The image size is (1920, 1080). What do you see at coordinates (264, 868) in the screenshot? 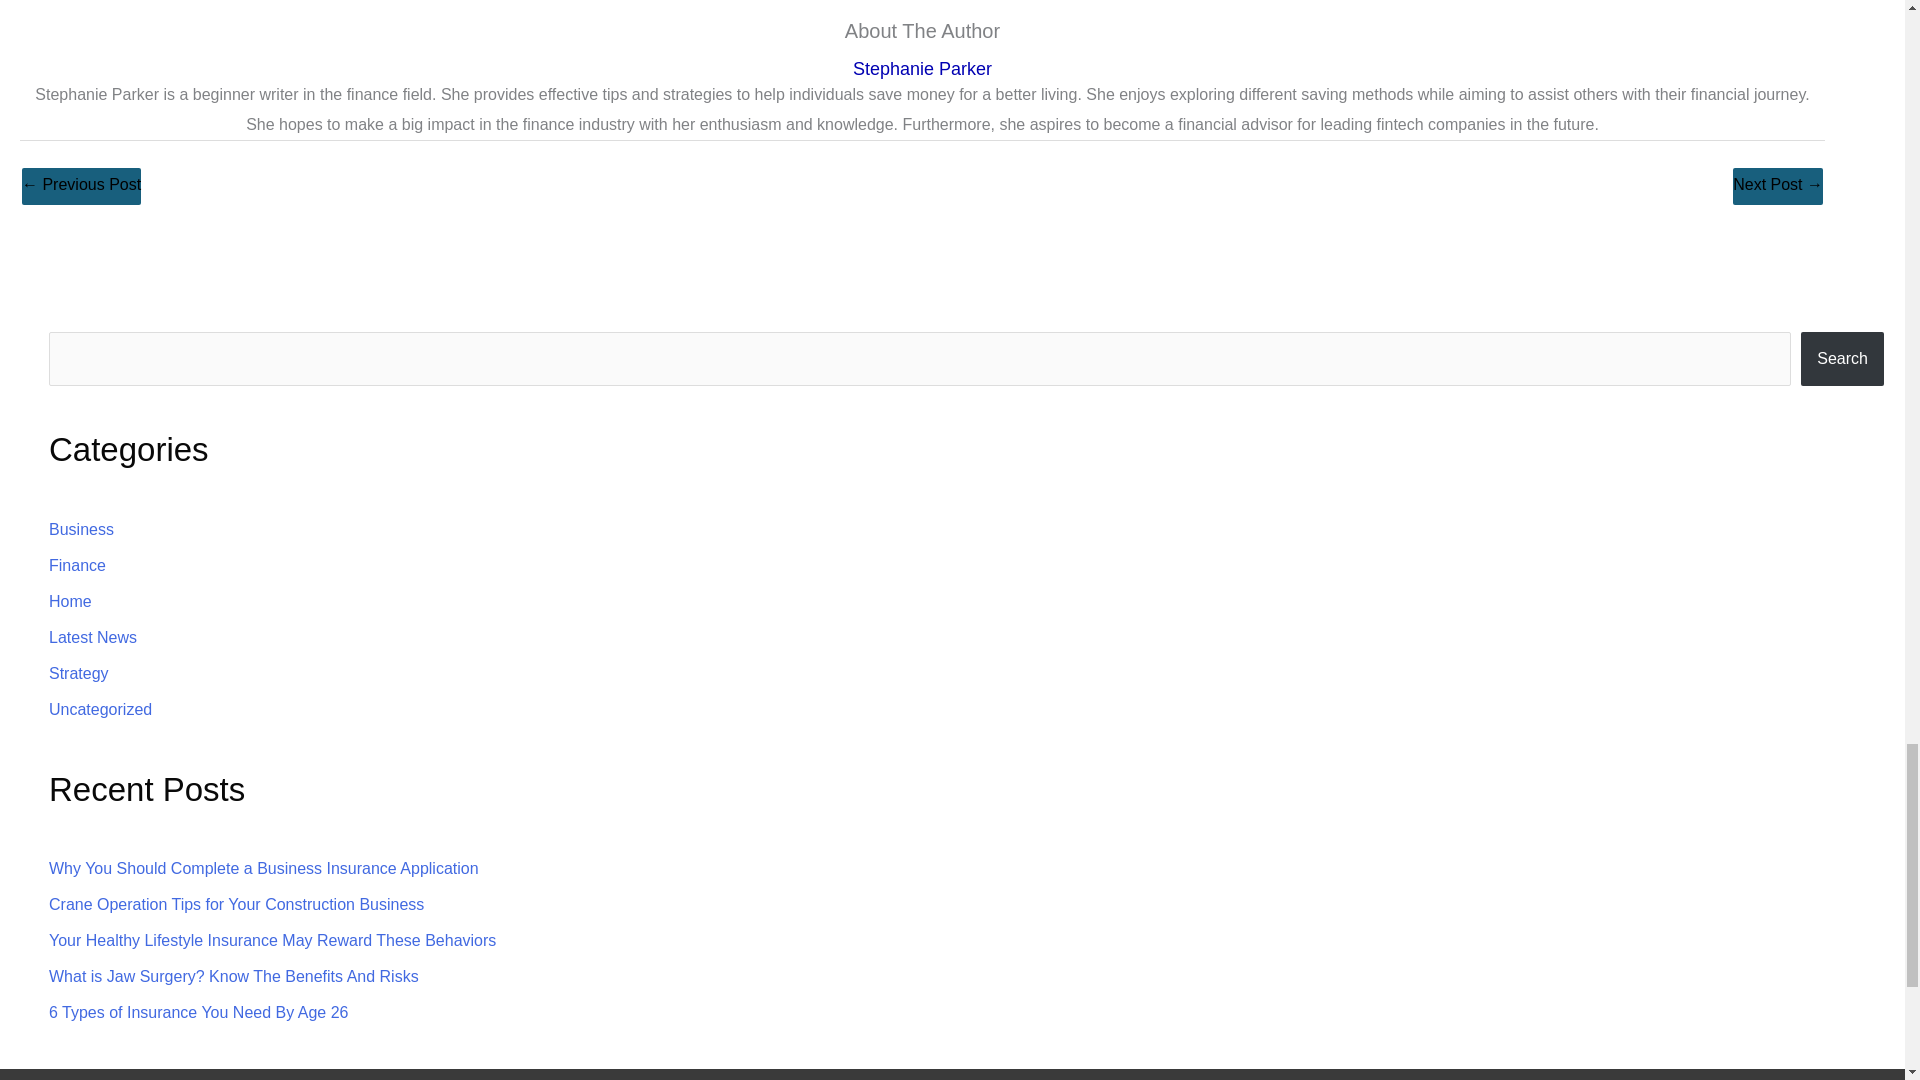
I see `Why You Should Complete a Business Insurance Application` at bounding box center [264, 868].